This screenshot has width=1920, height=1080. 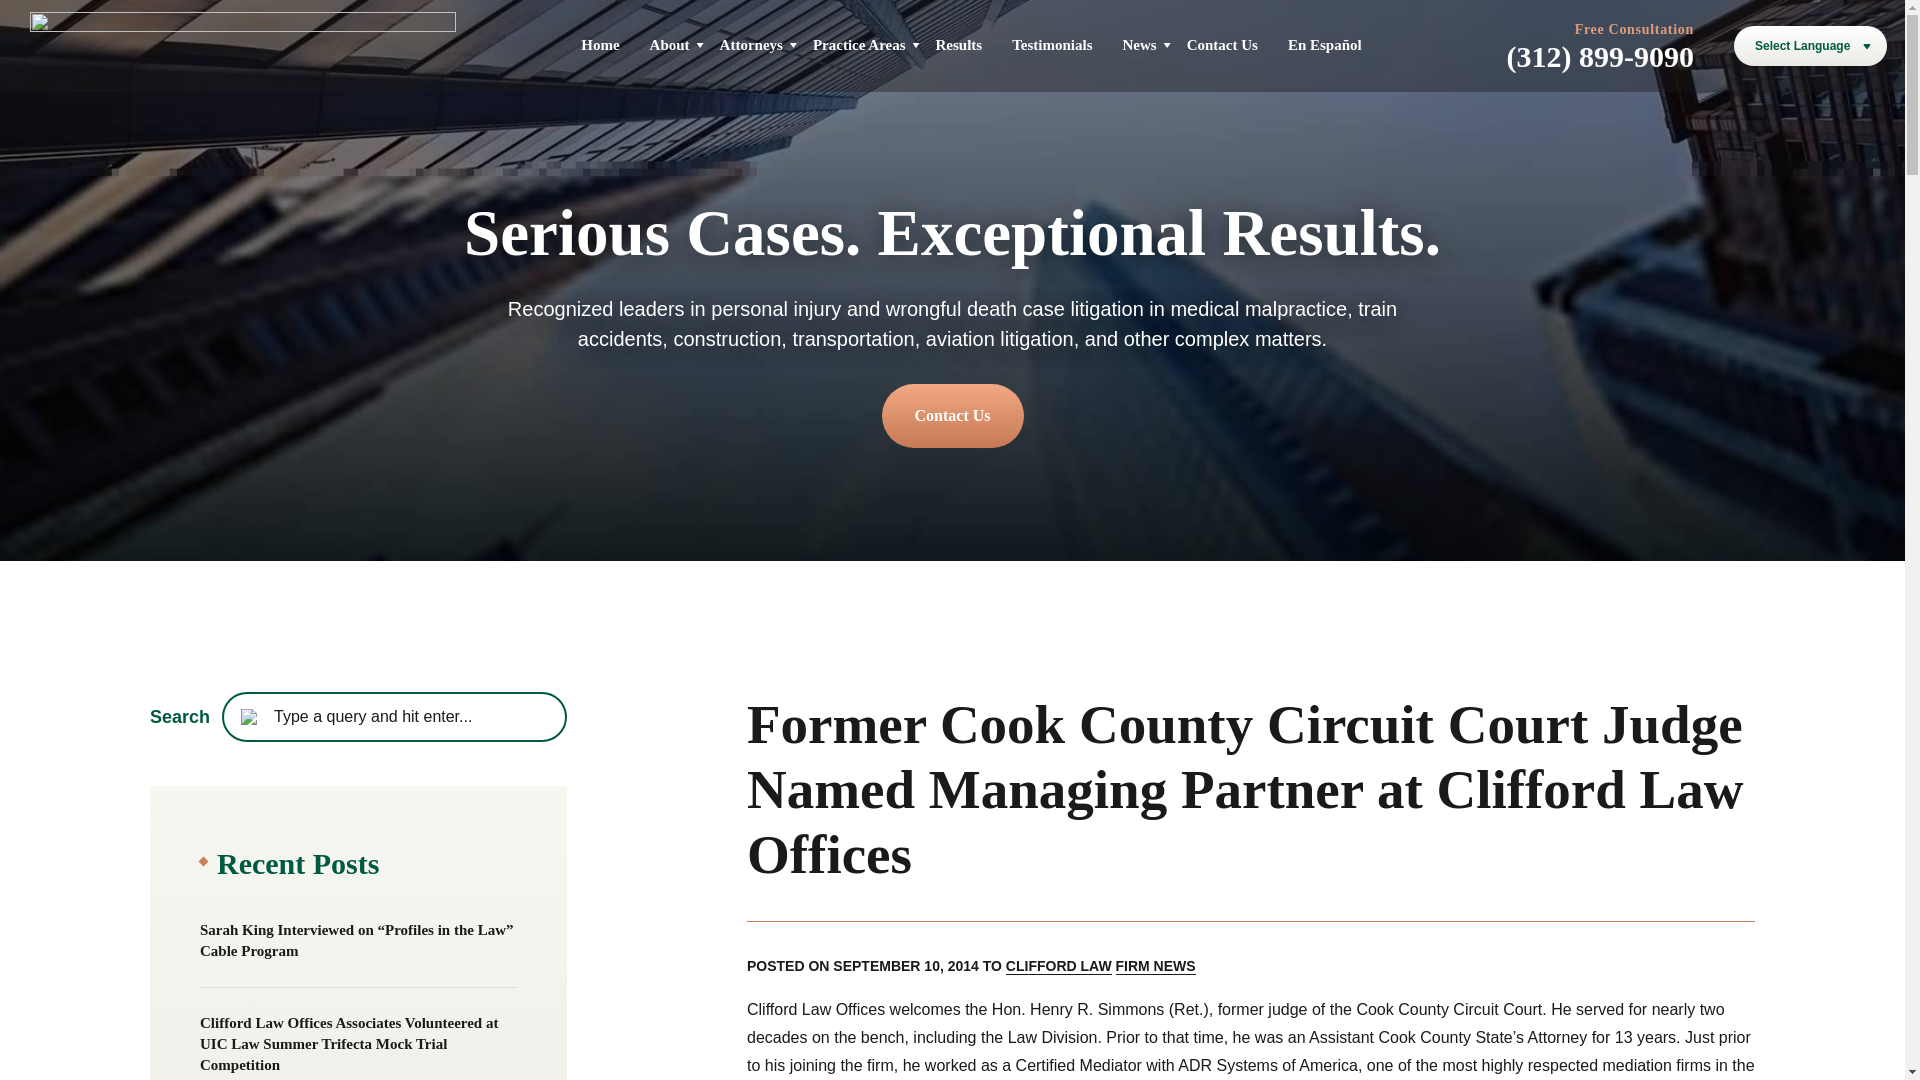 What do you see at coordinates (670, 44) in the screenshot?
I see `About` at bounding box center [670, 44].